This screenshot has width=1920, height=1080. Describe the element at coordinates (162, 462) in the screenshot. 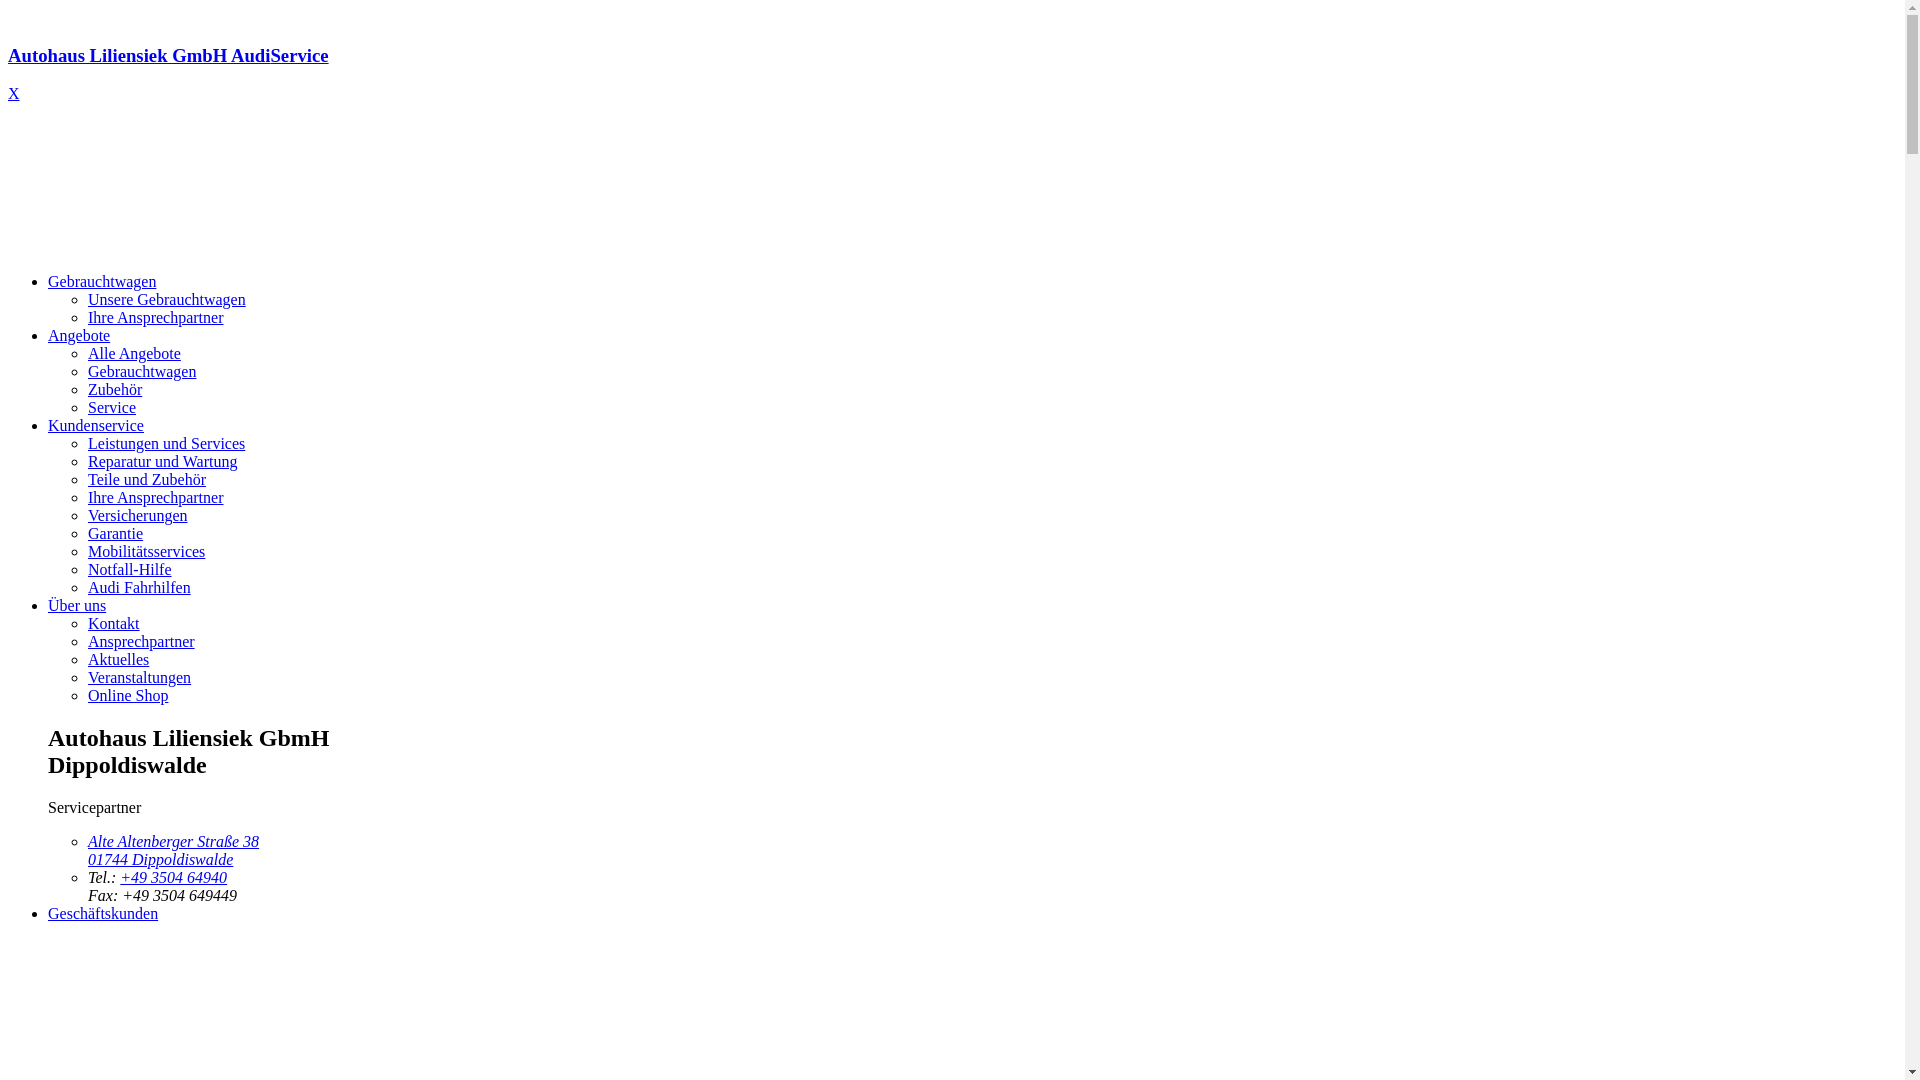

I see `Reparatur und Wartung` at that location.